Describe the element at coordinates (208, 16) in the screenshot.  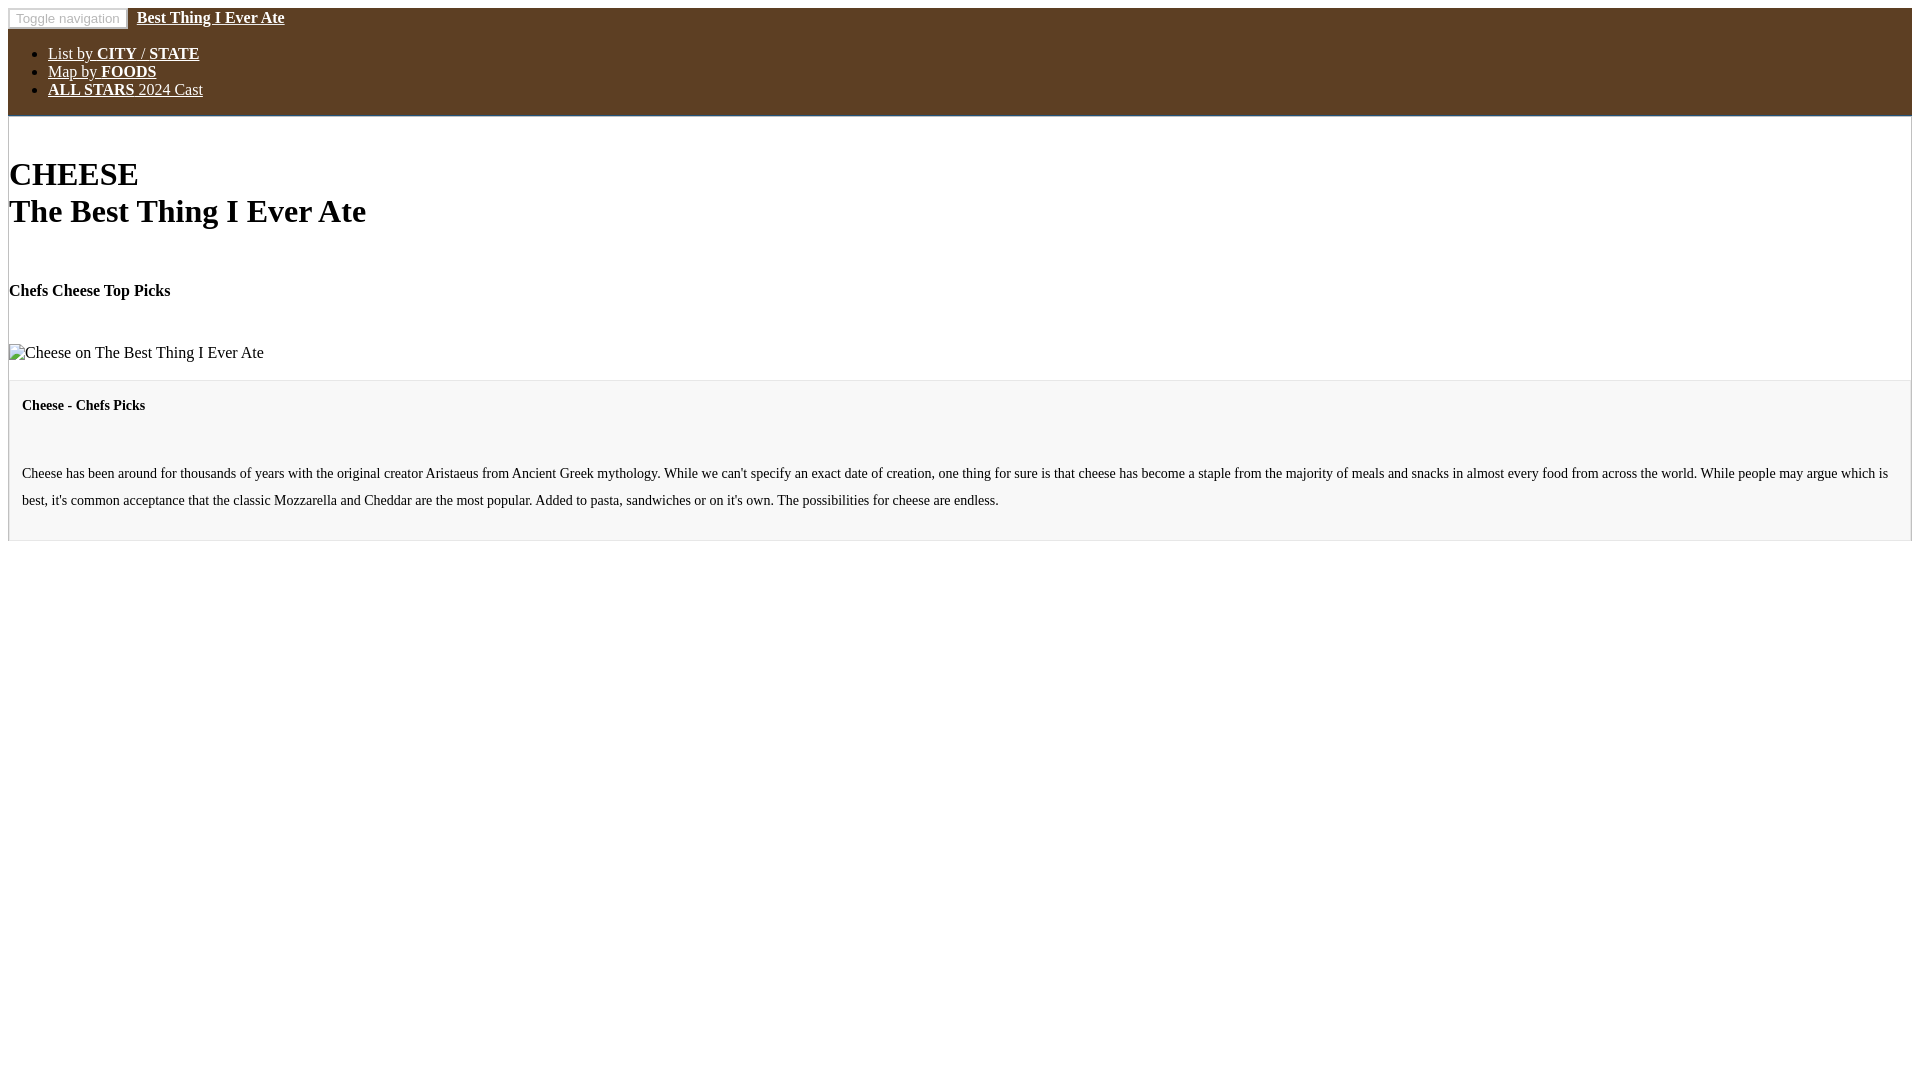
I see `Best Thing I Ever Ate` at that location.